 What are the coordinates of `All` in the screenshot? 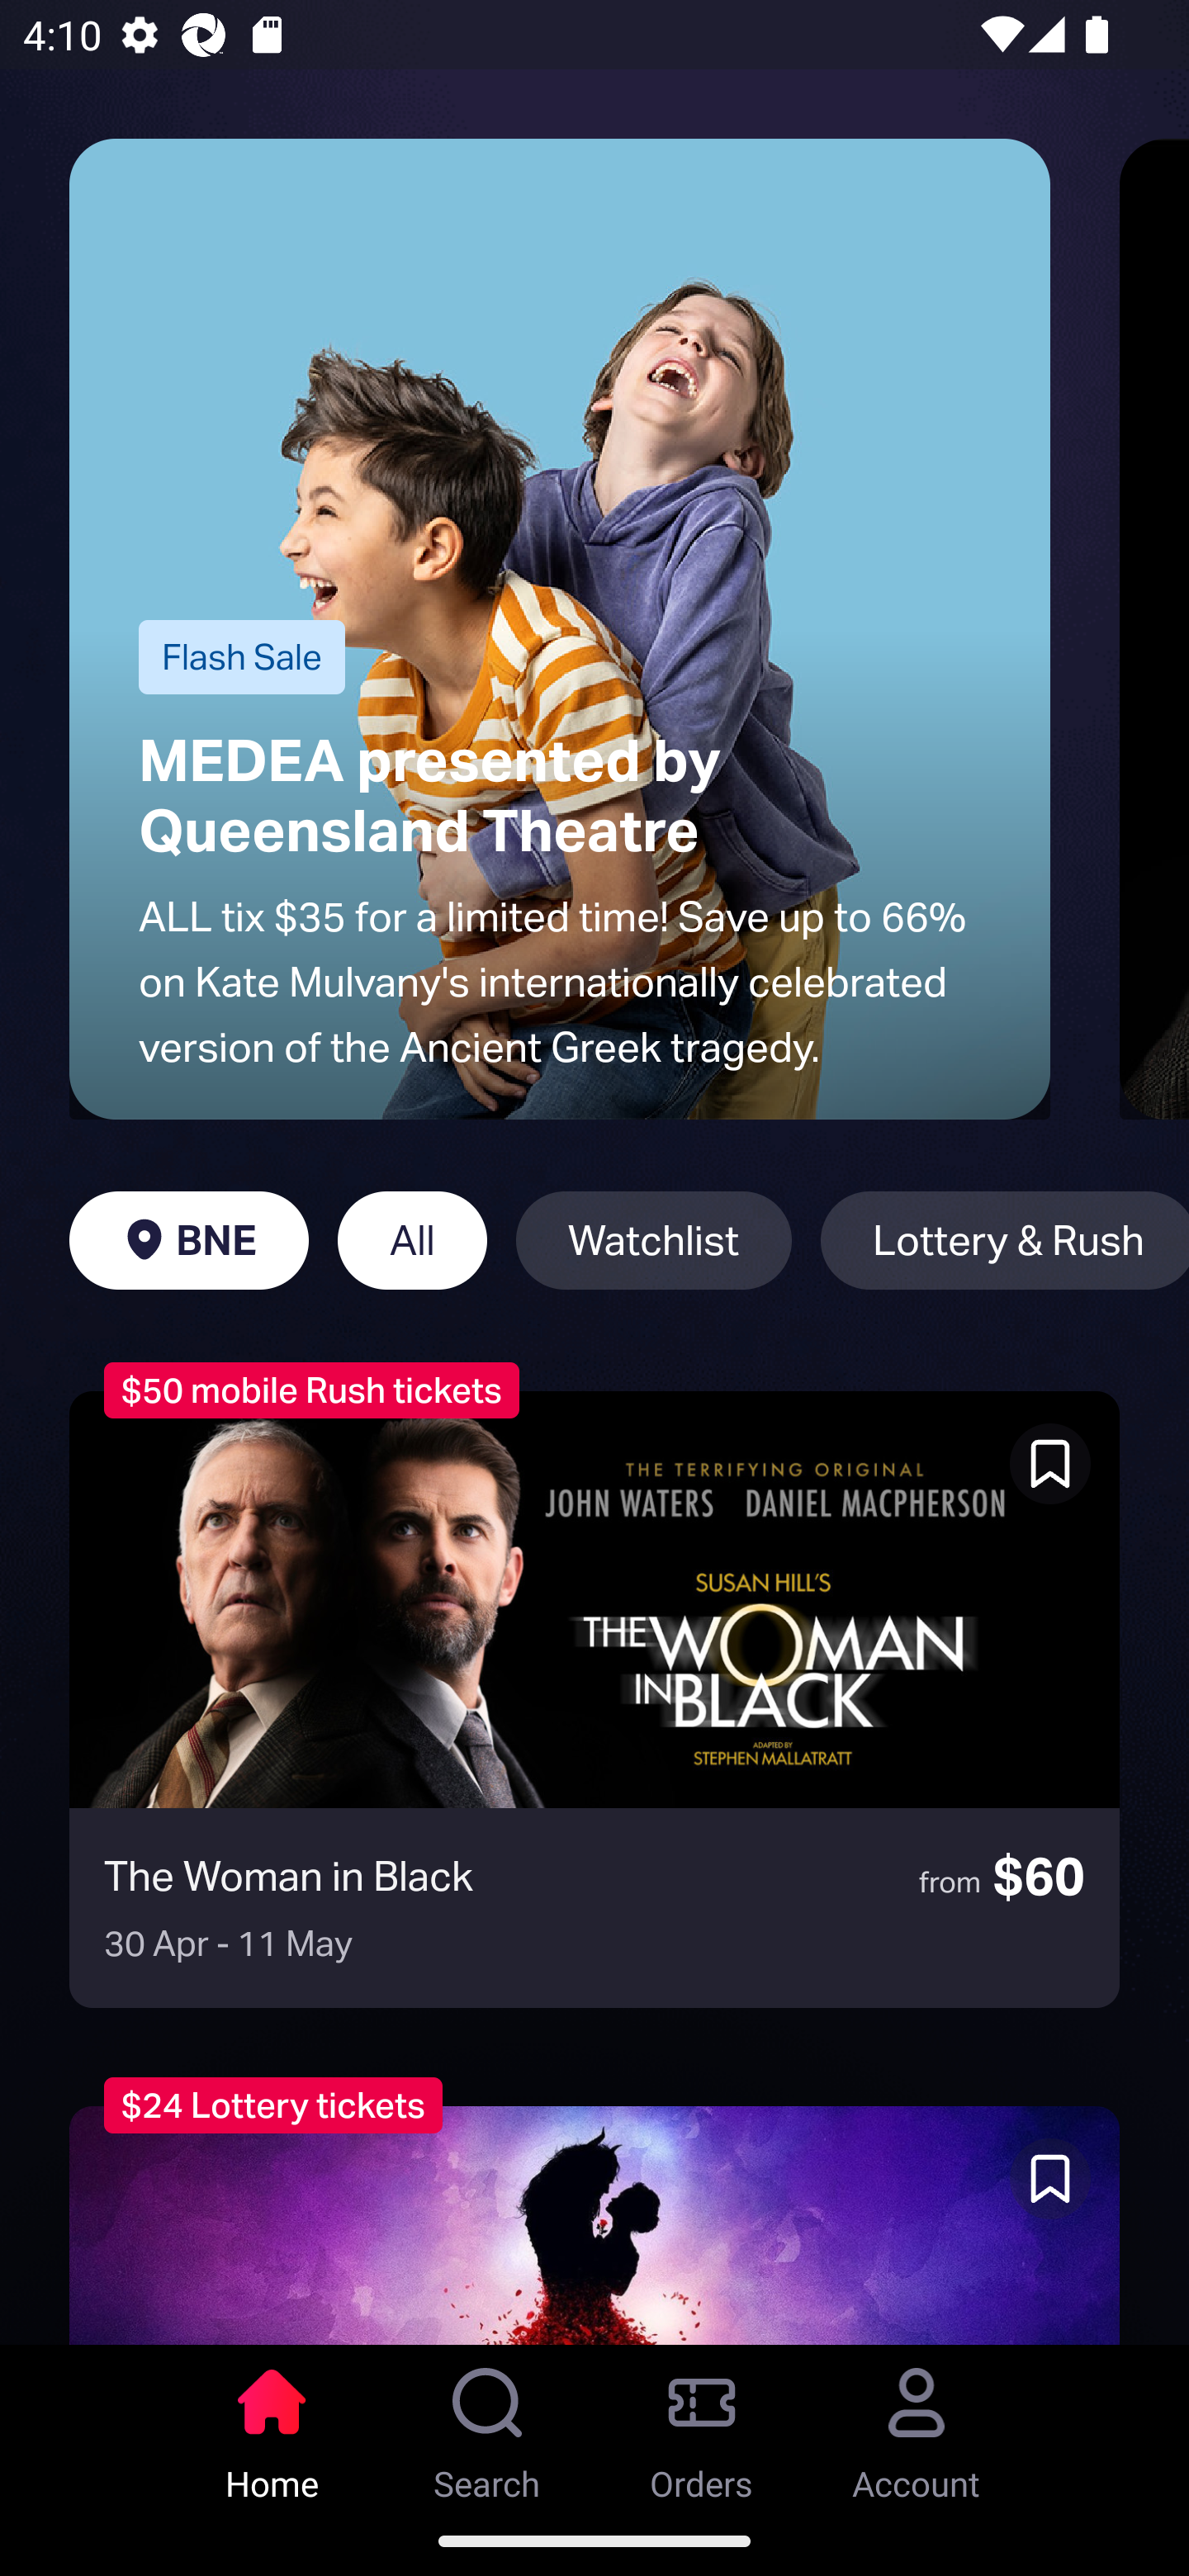 It's located at (412, 1240).